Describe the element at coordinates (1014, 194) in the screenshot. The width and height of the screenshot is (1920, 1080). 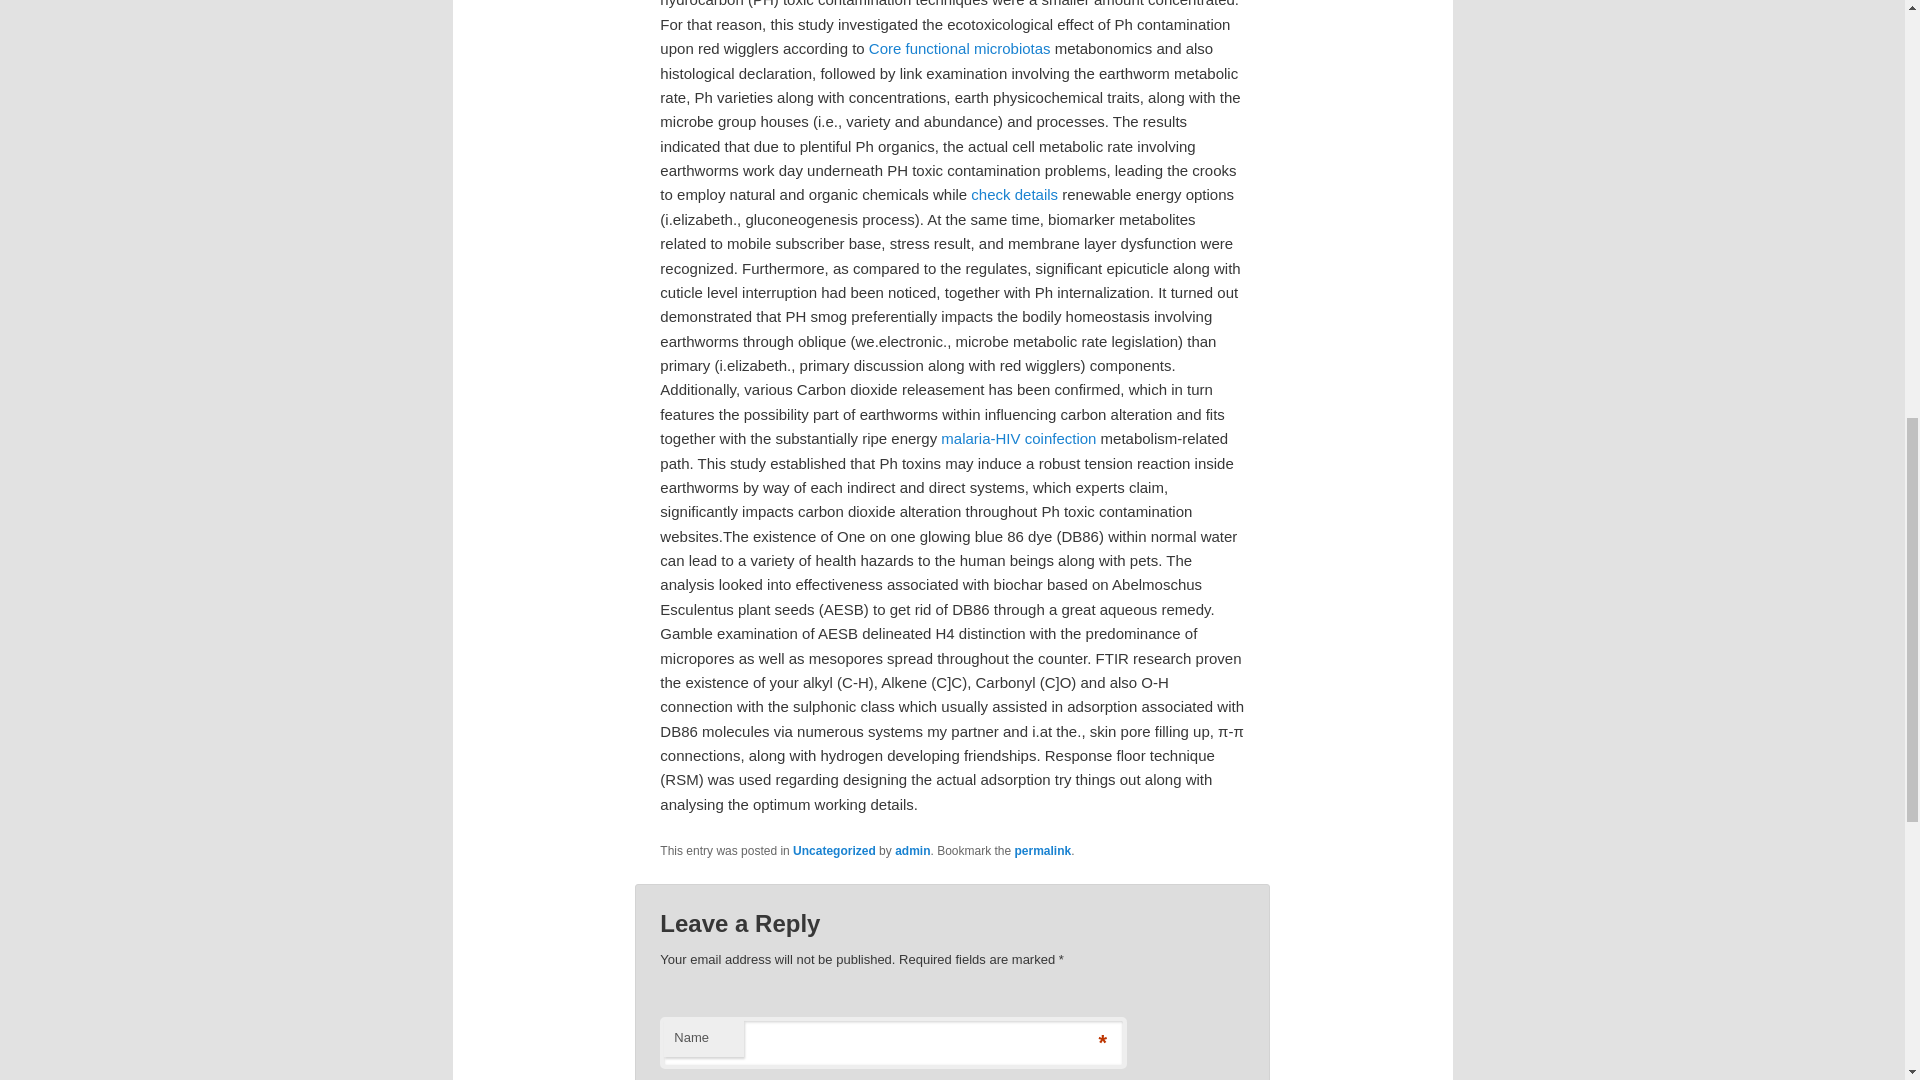
I see `check details` at that location.